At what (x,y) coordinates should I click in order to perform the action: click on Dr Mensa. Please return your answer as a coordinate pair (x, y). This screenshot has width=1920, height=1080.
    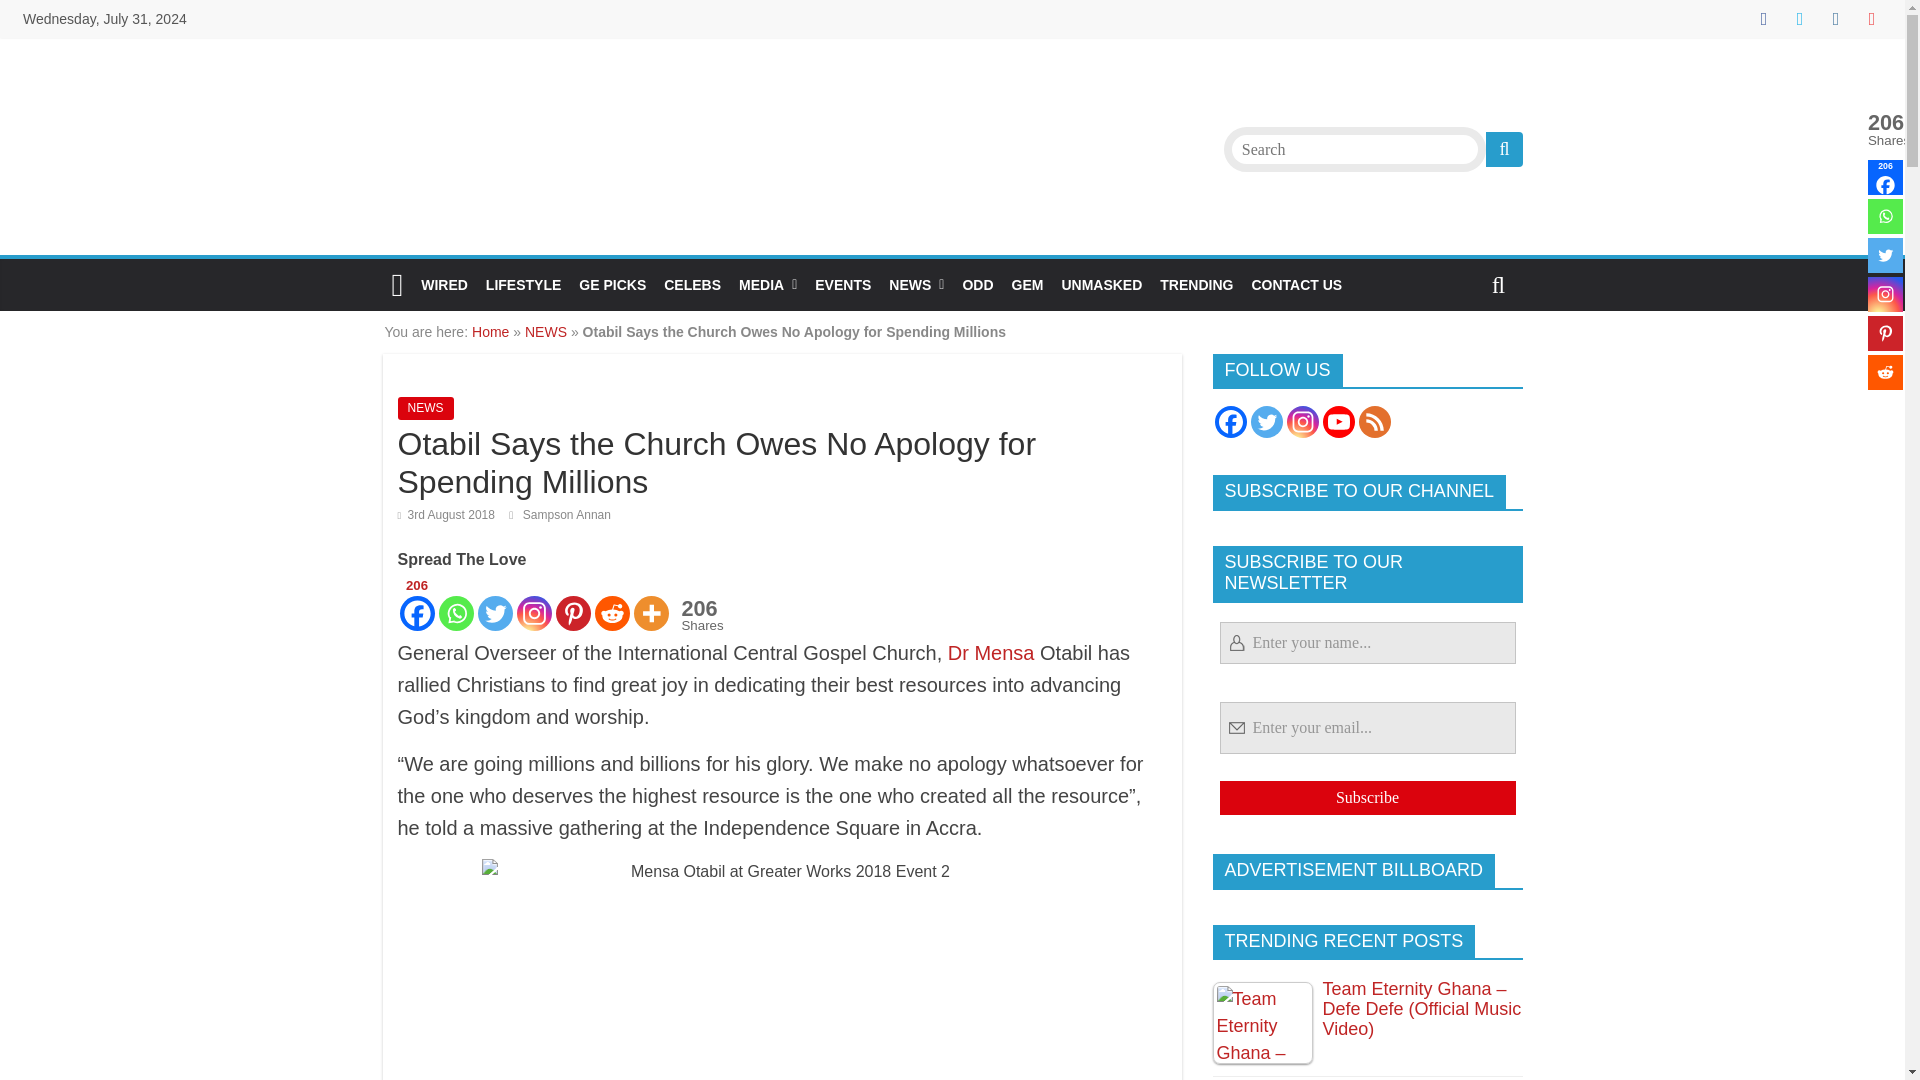
    Looking at the image, I should click on (991, 652).